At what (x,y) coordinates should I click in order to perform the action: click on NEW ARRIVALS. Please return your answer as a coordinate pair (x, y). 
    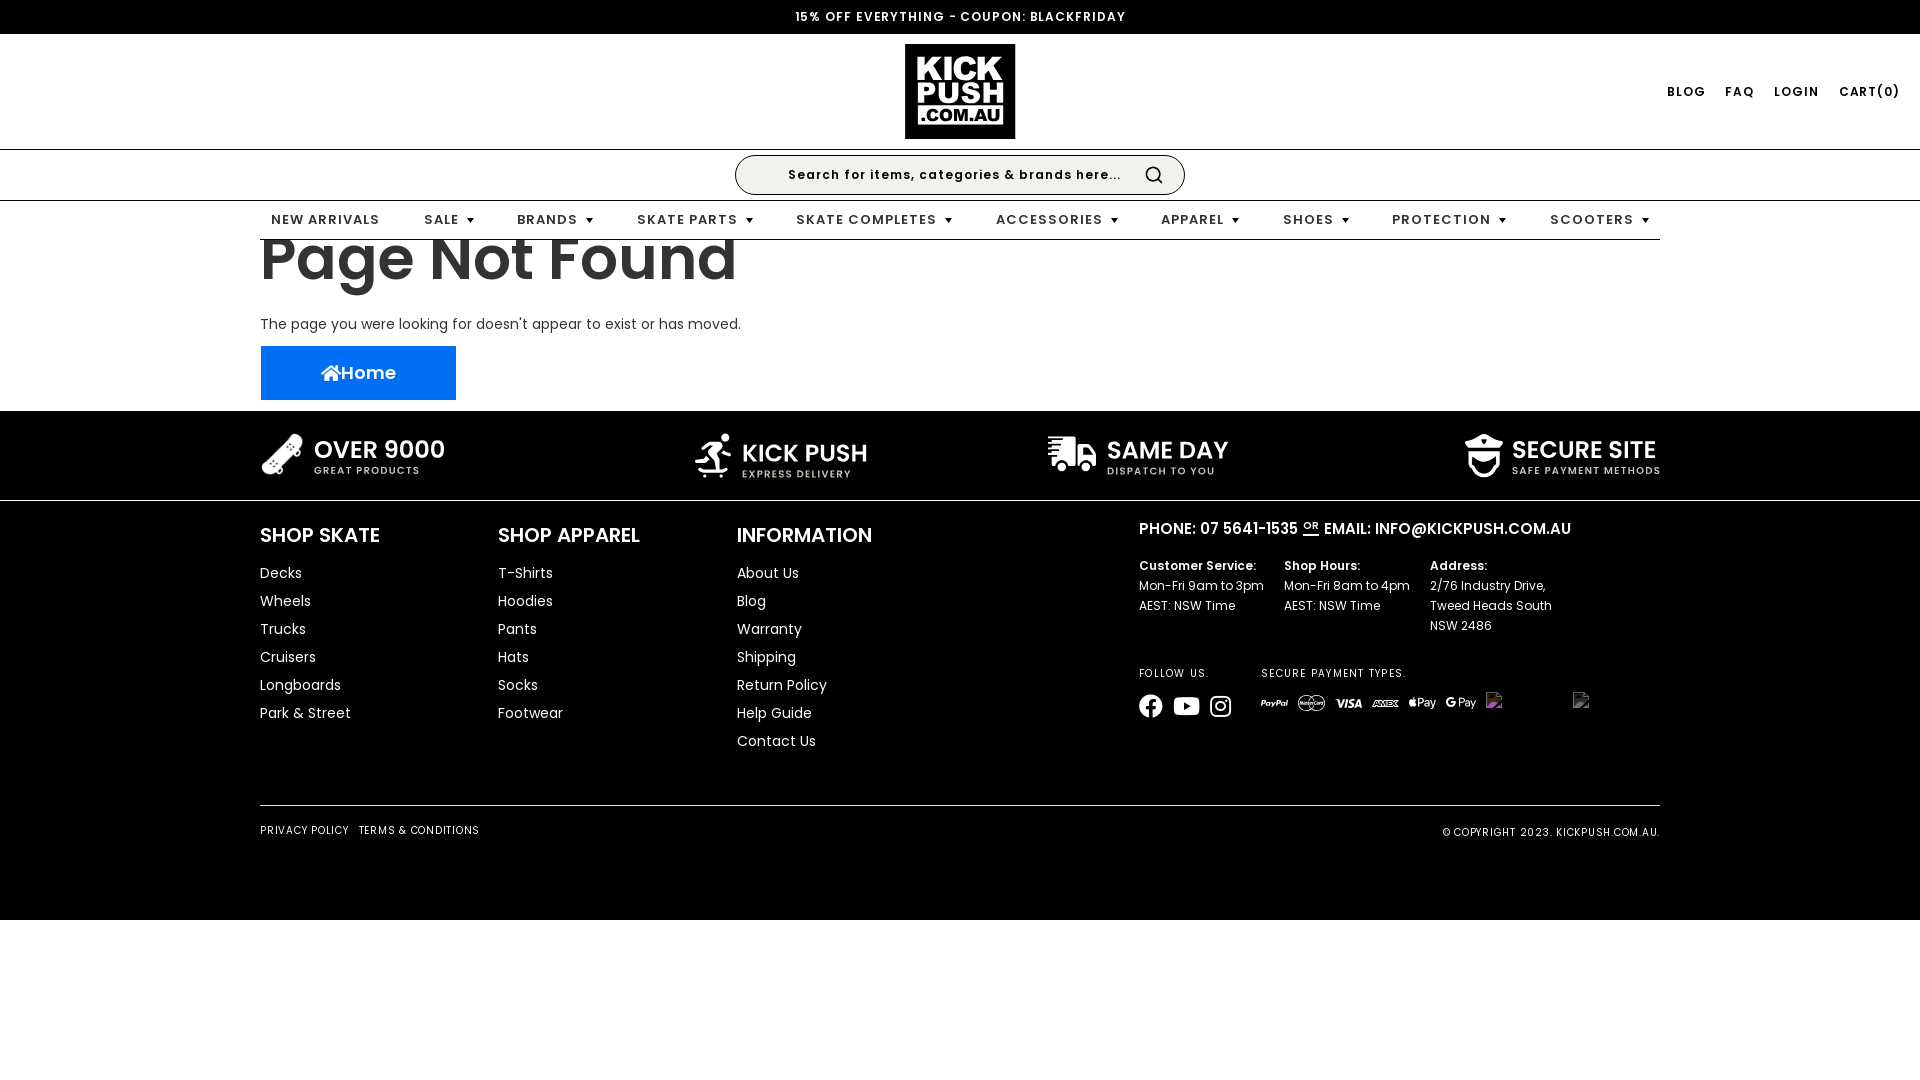
    Looking at the image, I should click on (326, 220).